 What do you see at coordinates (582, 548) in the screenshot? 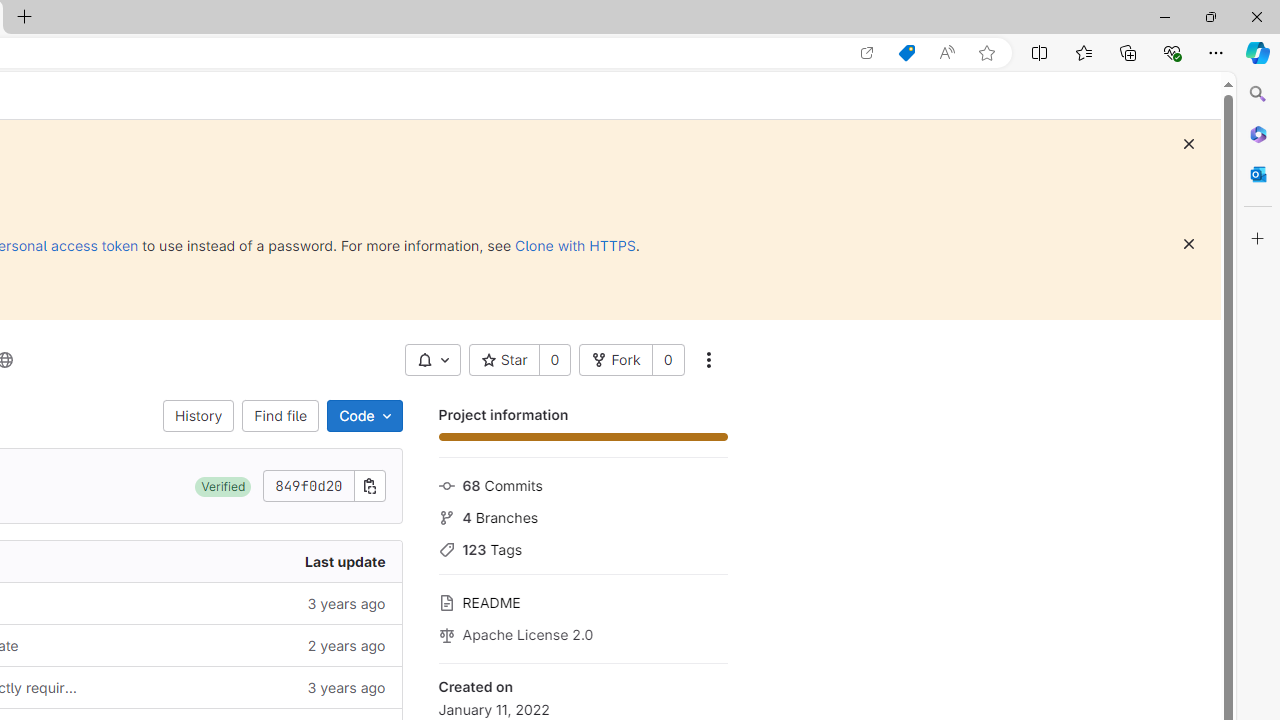
I see `123 Tags` at bounding box center [582, 548].